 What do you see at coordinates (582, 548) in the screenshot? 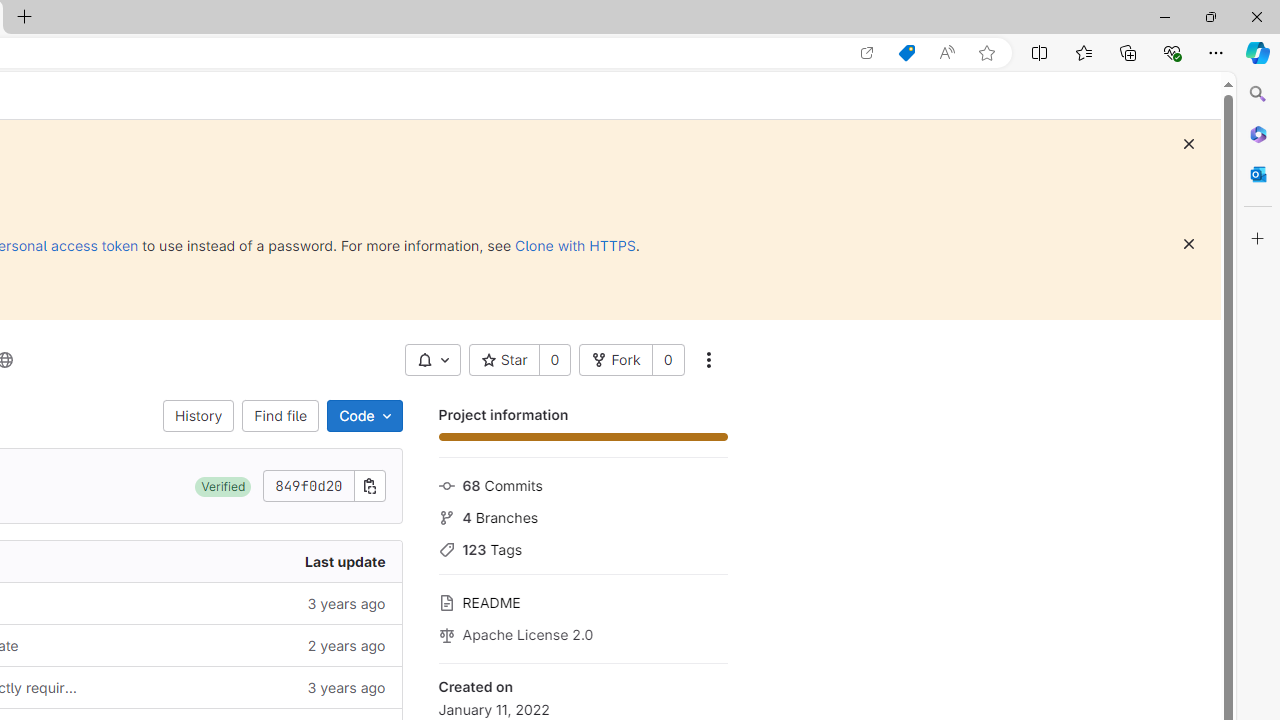
I see `123 Tags` at bounding box center [582, 548].